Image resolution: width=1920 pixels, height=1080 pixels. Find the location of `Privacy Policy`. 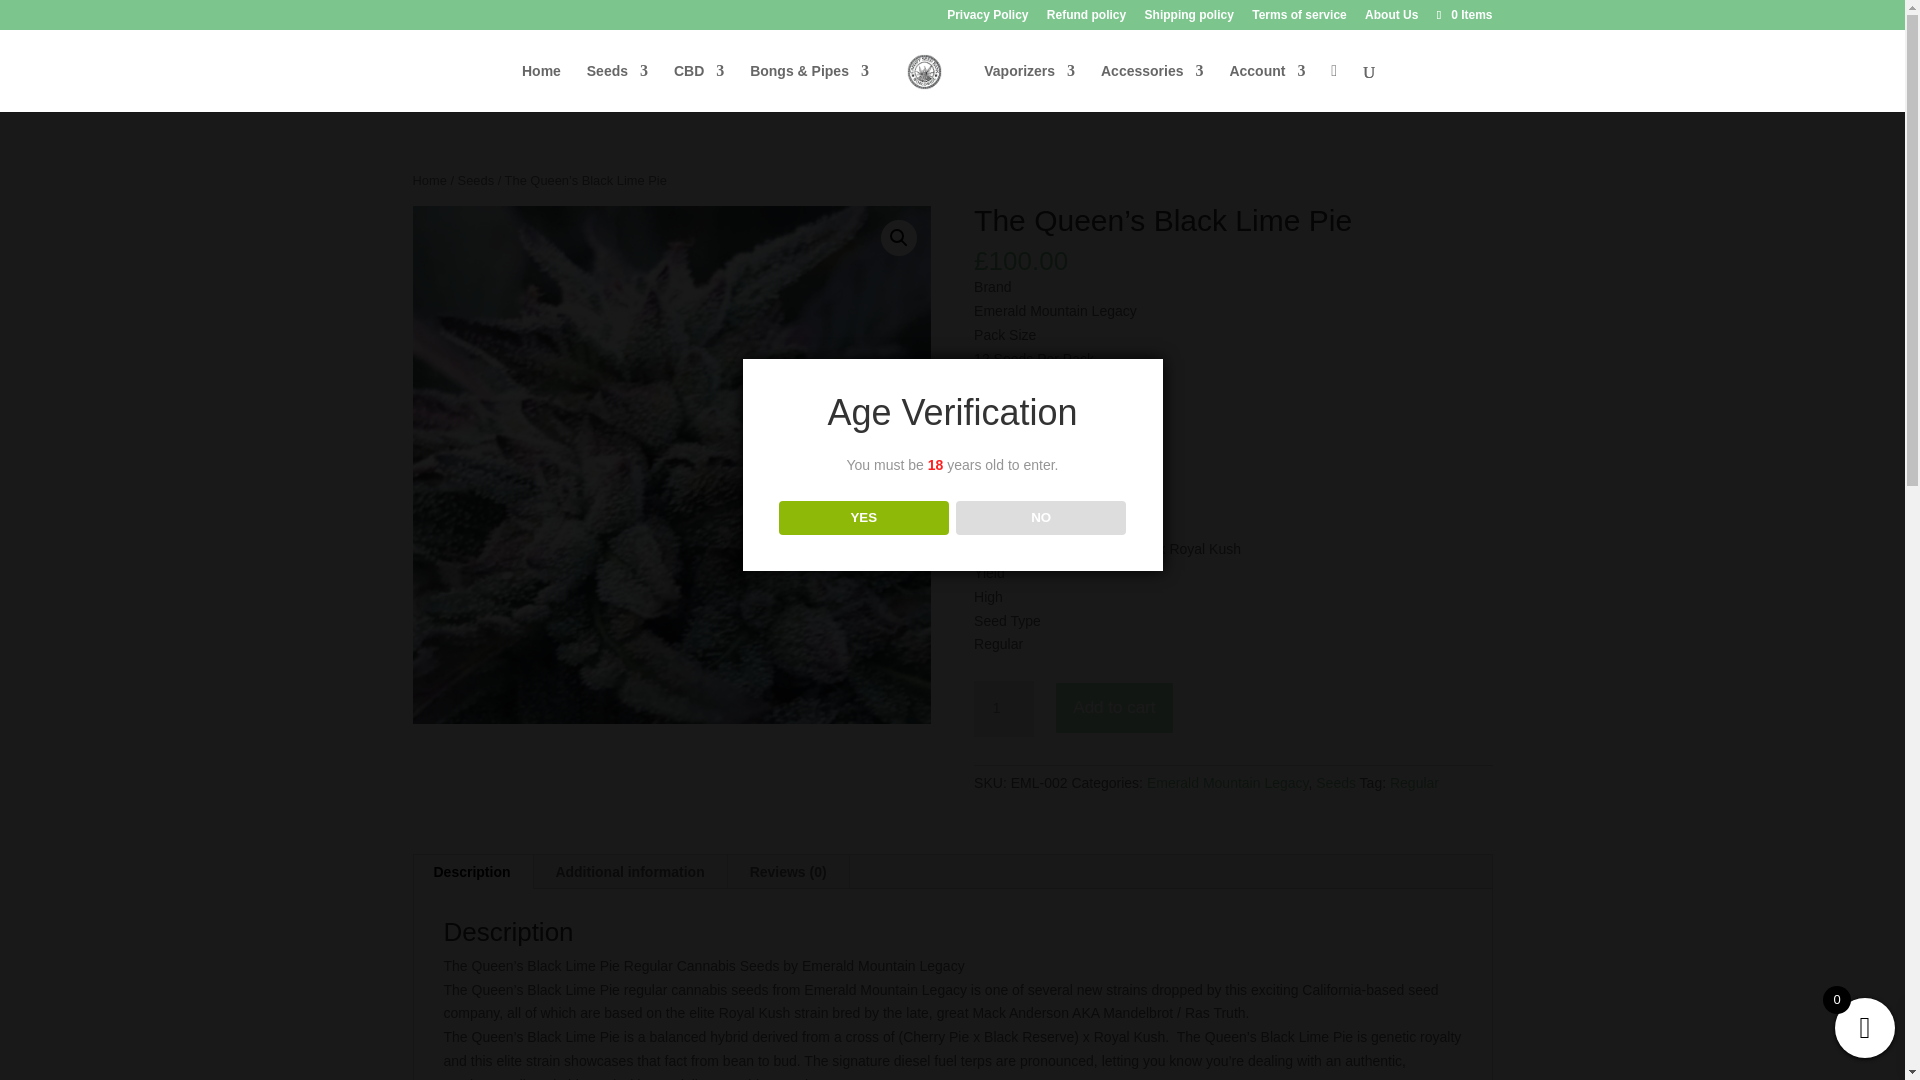

Privacy Policy is located at coordinates (986, 19).